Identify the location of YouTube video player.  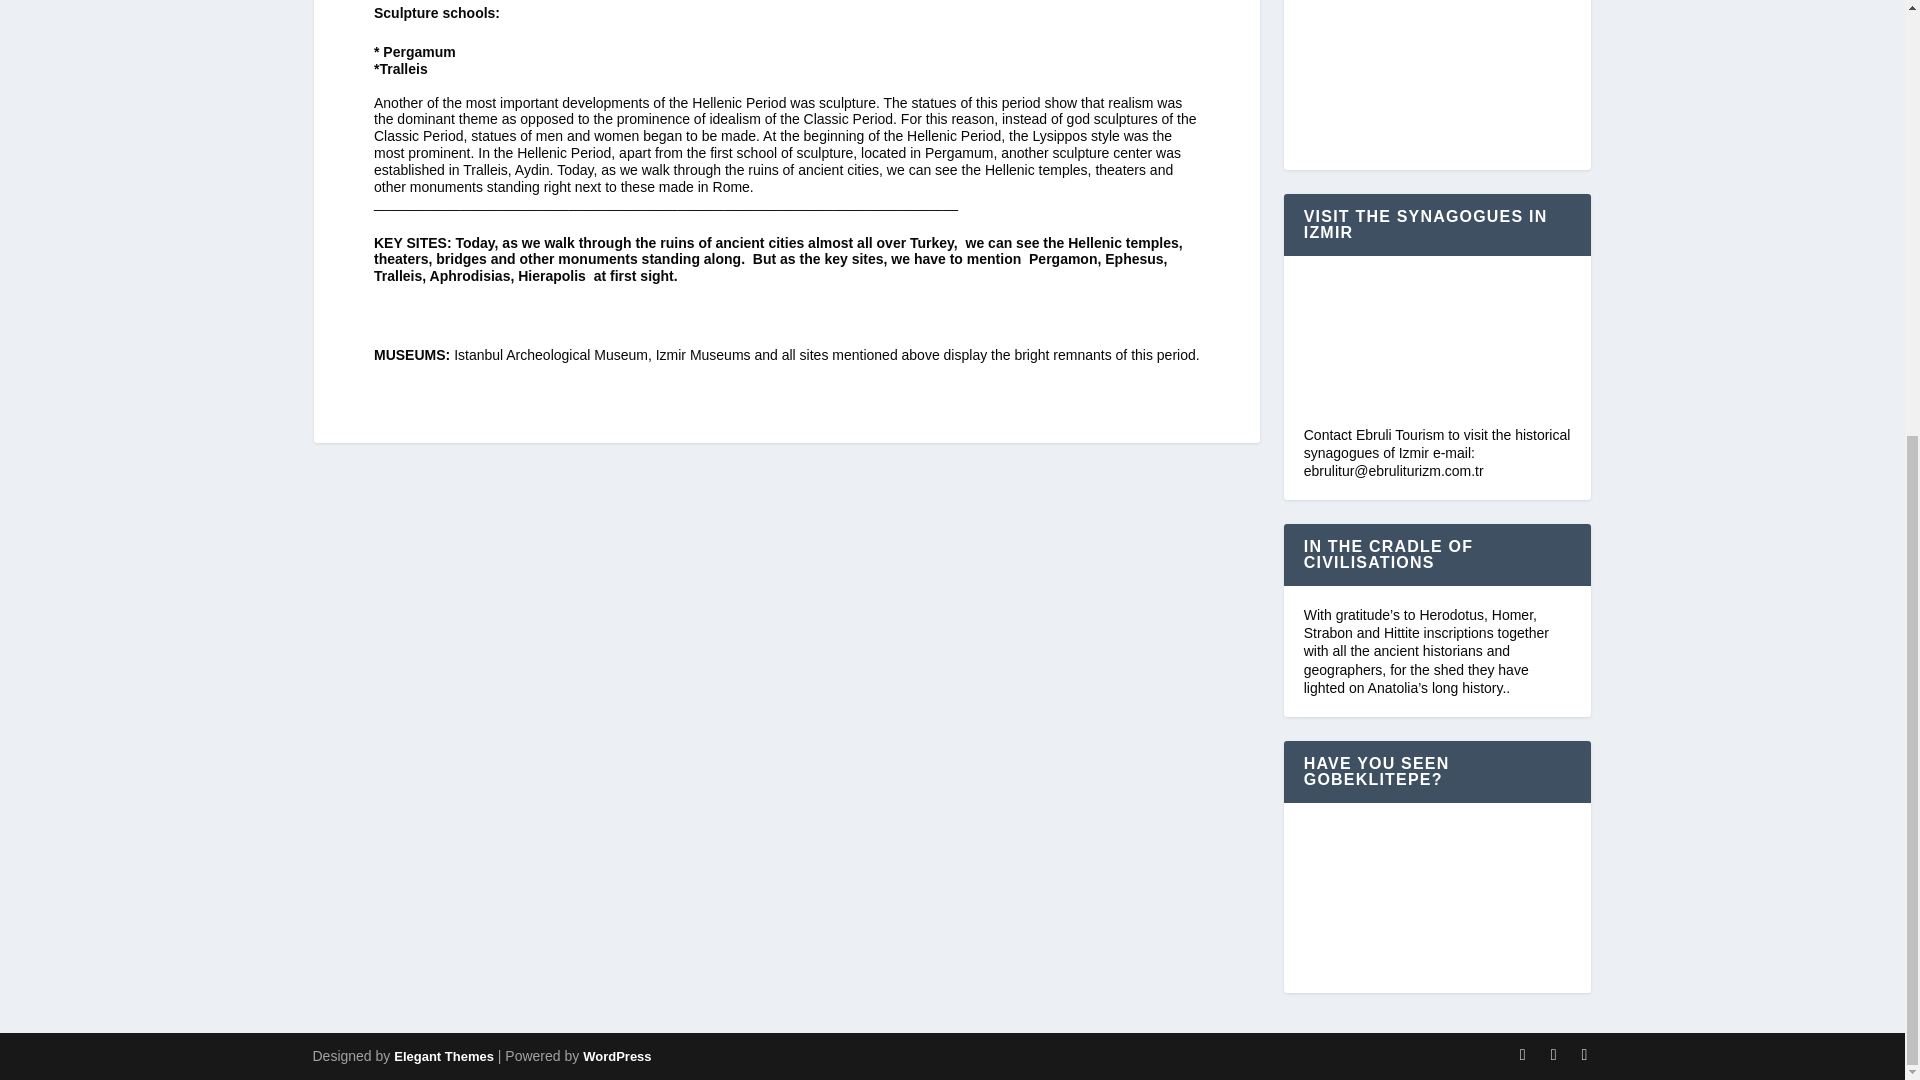
(1436, 75).